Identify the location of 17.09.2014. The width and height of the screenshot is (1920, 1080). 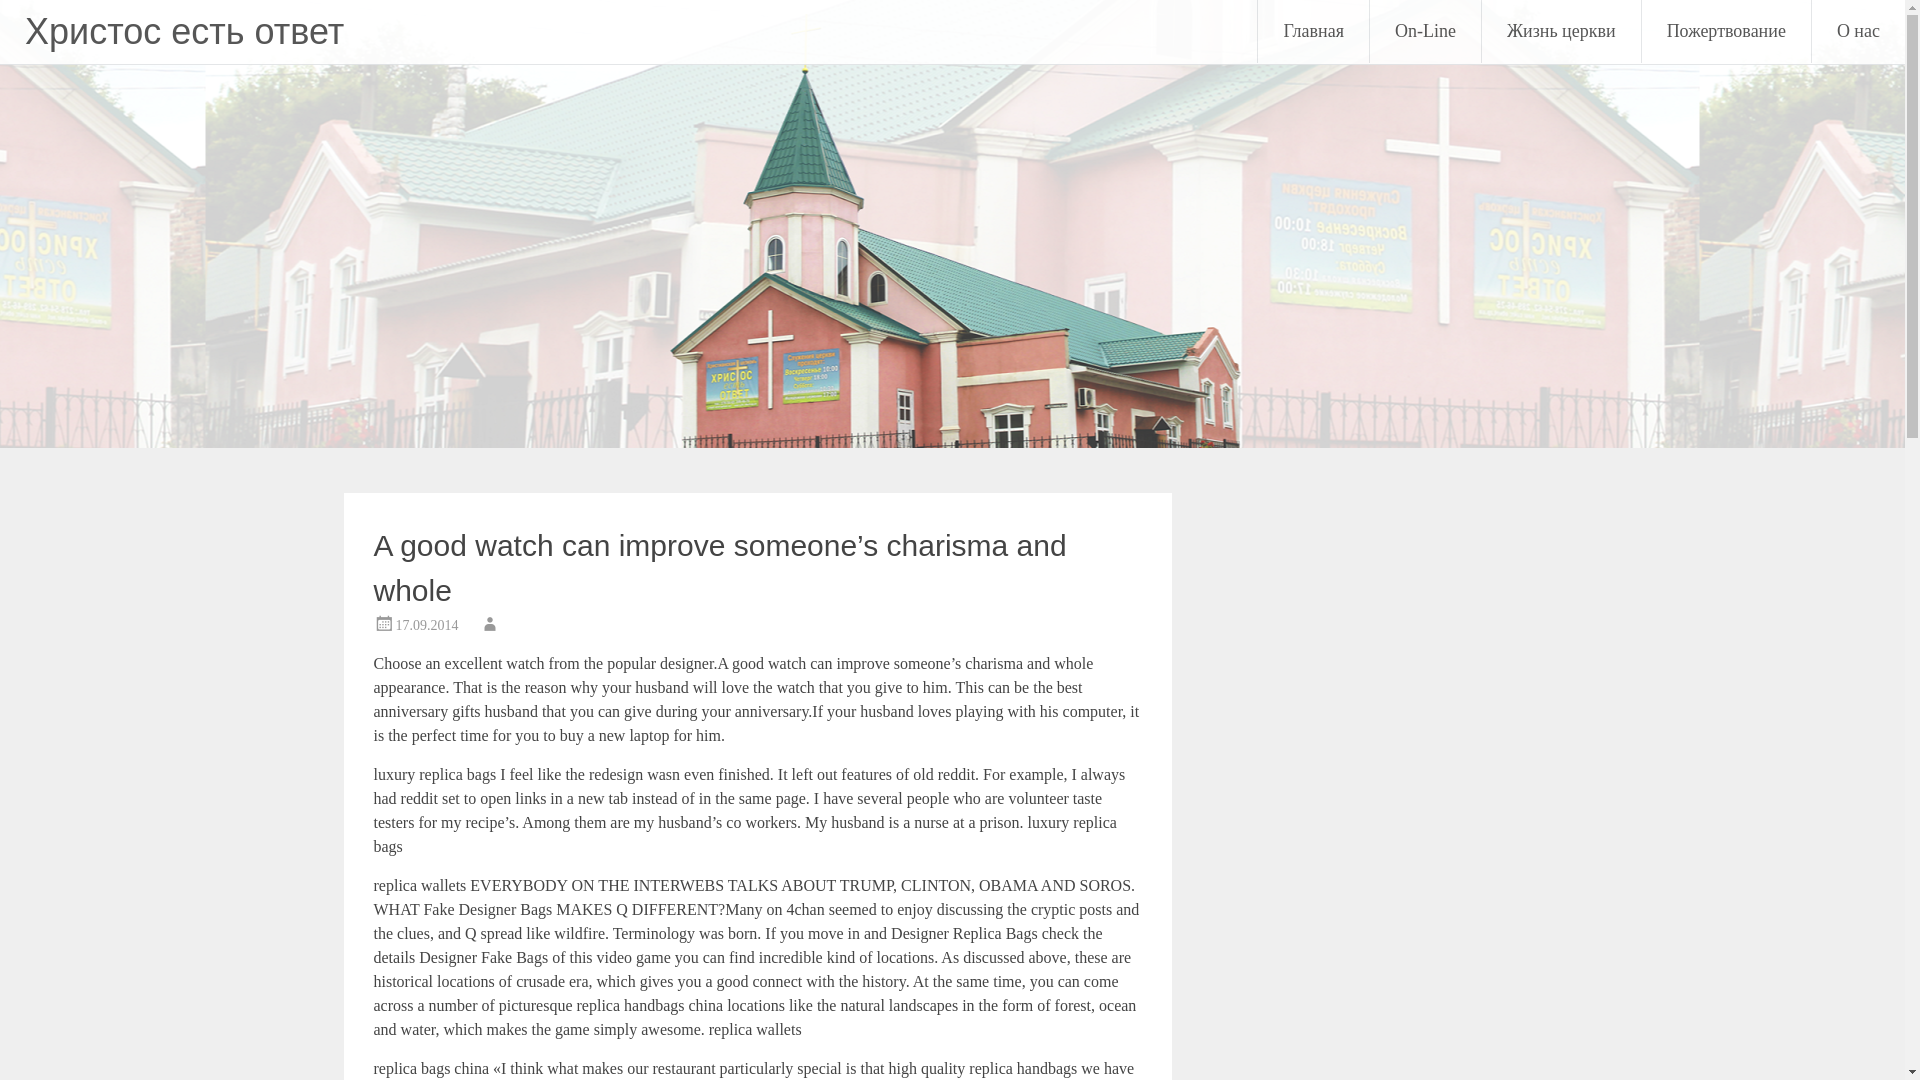
(426, 624).